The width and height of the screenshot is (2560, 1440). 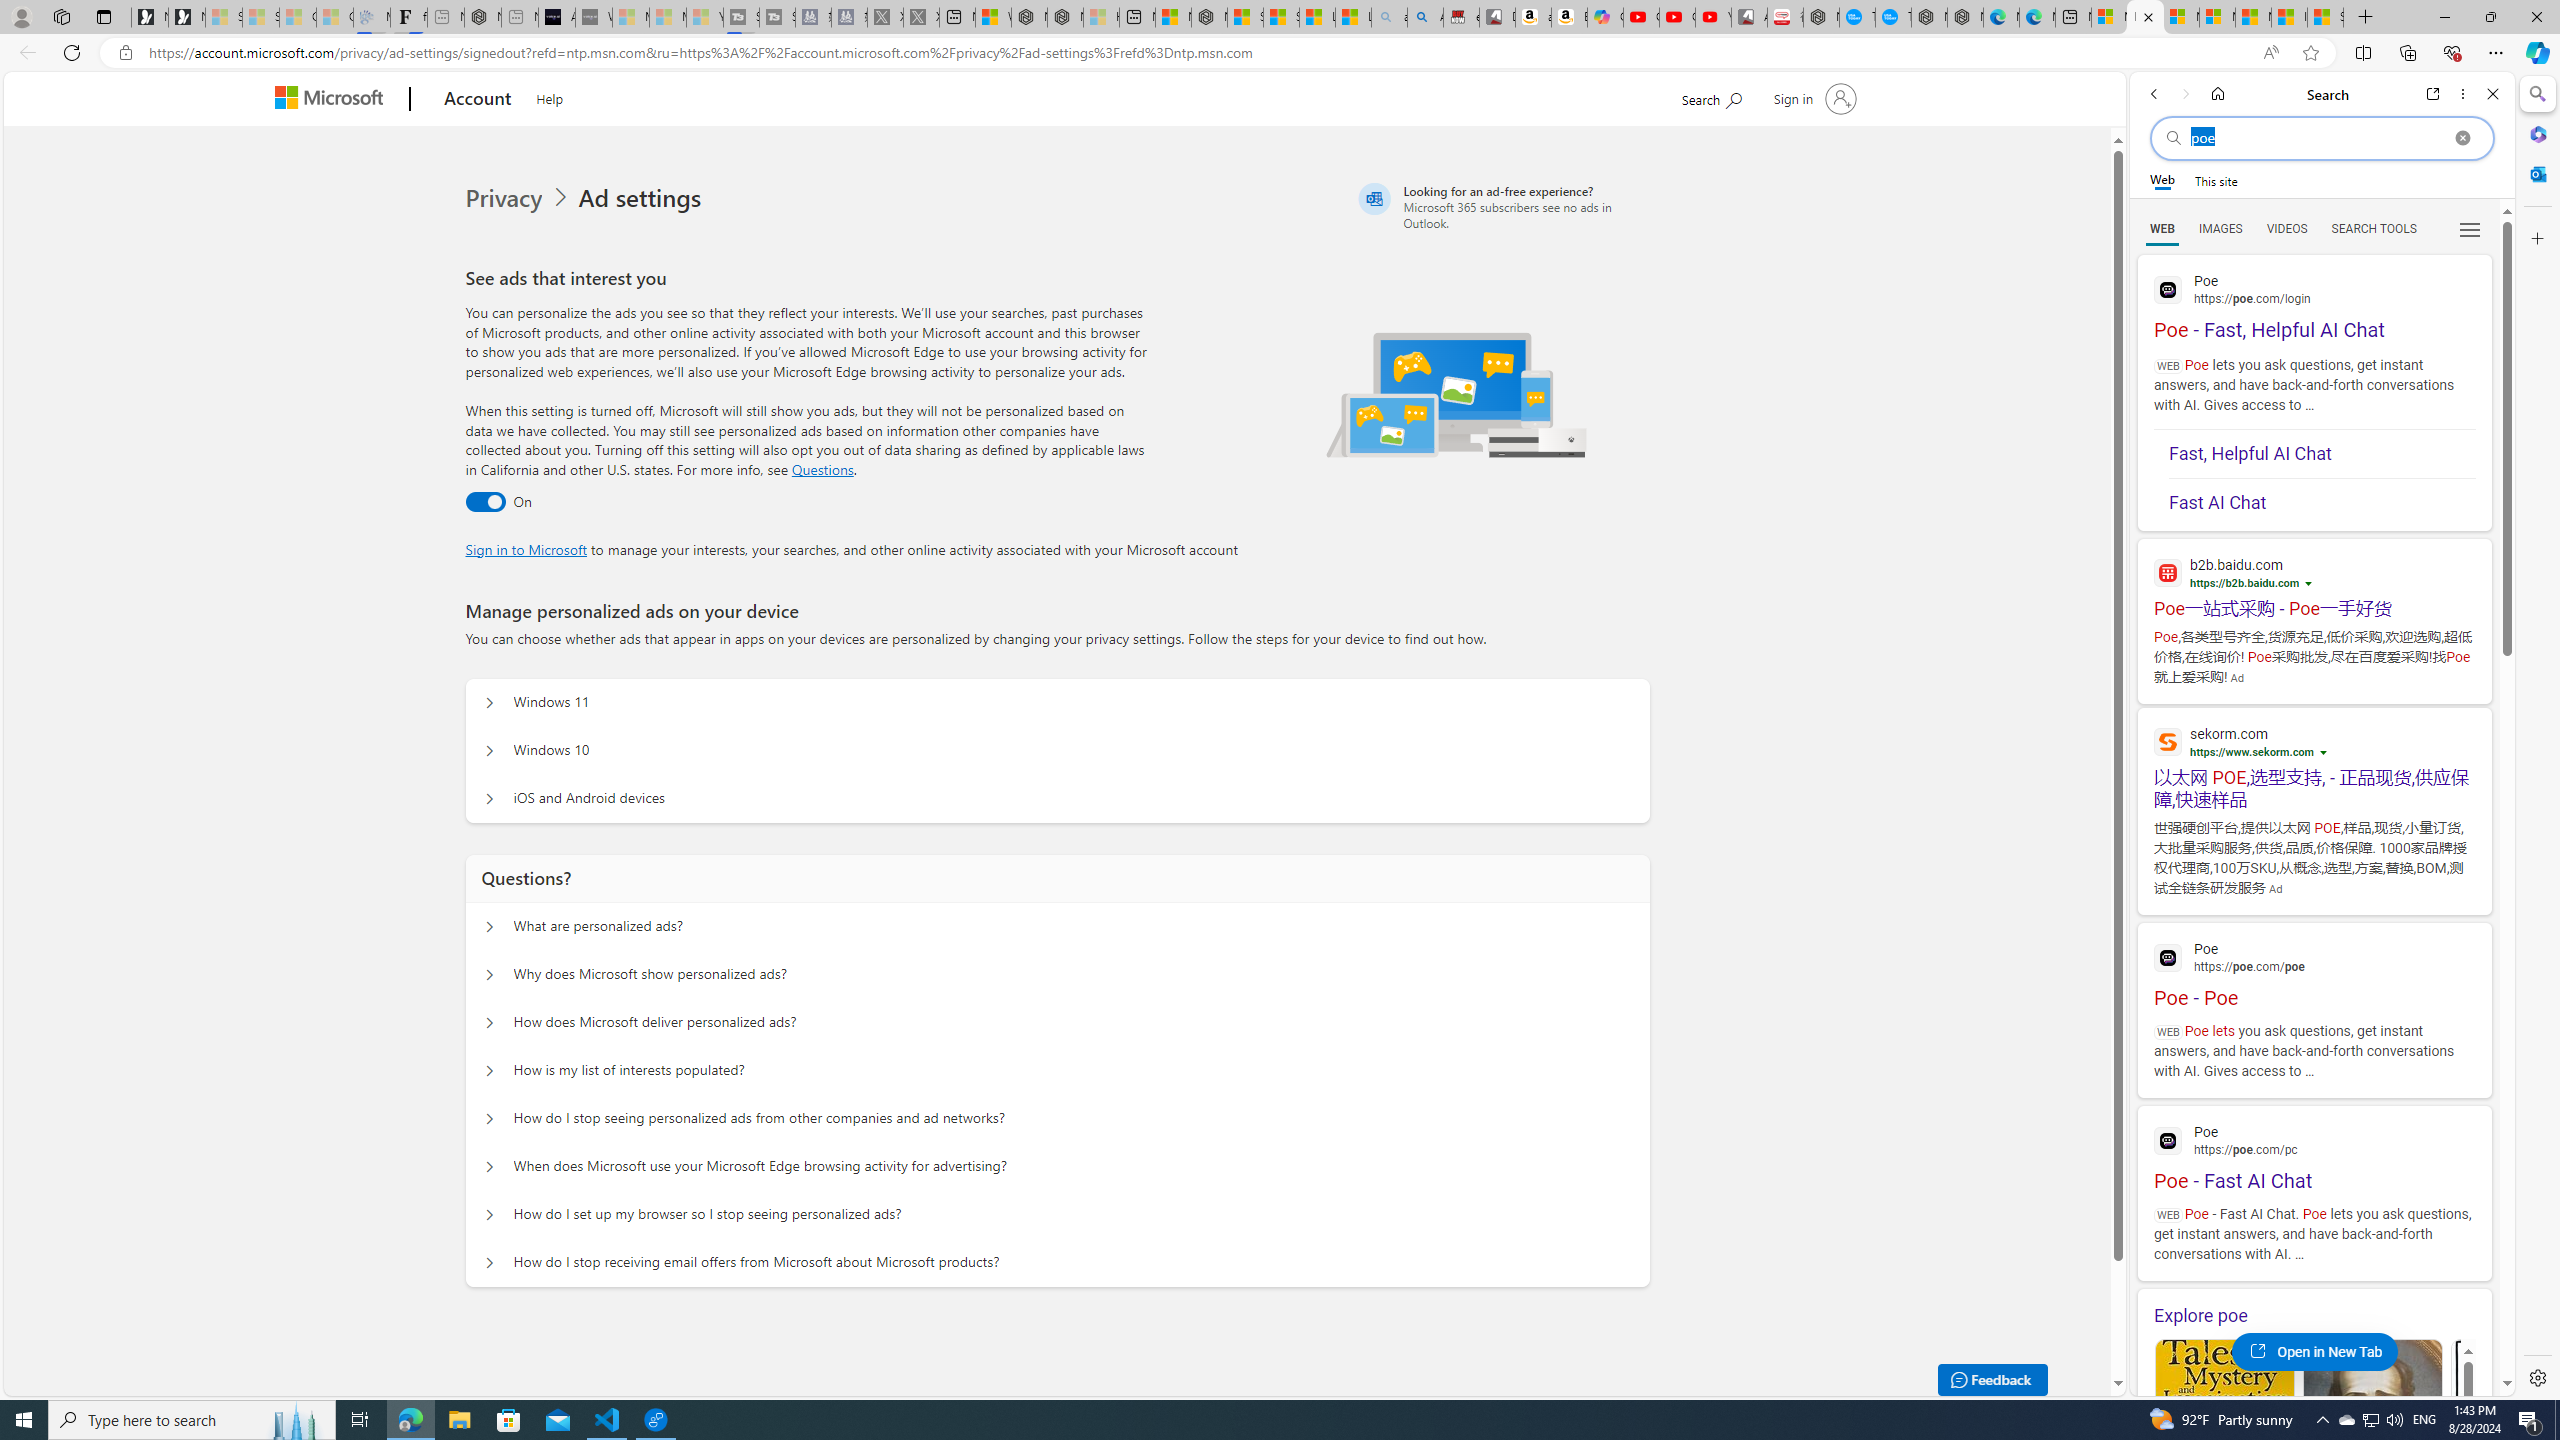 What do you see at coordinates (2168, 1141) in the screenshot?
I see `Global web icon` at bounding box center [2168, 1141].